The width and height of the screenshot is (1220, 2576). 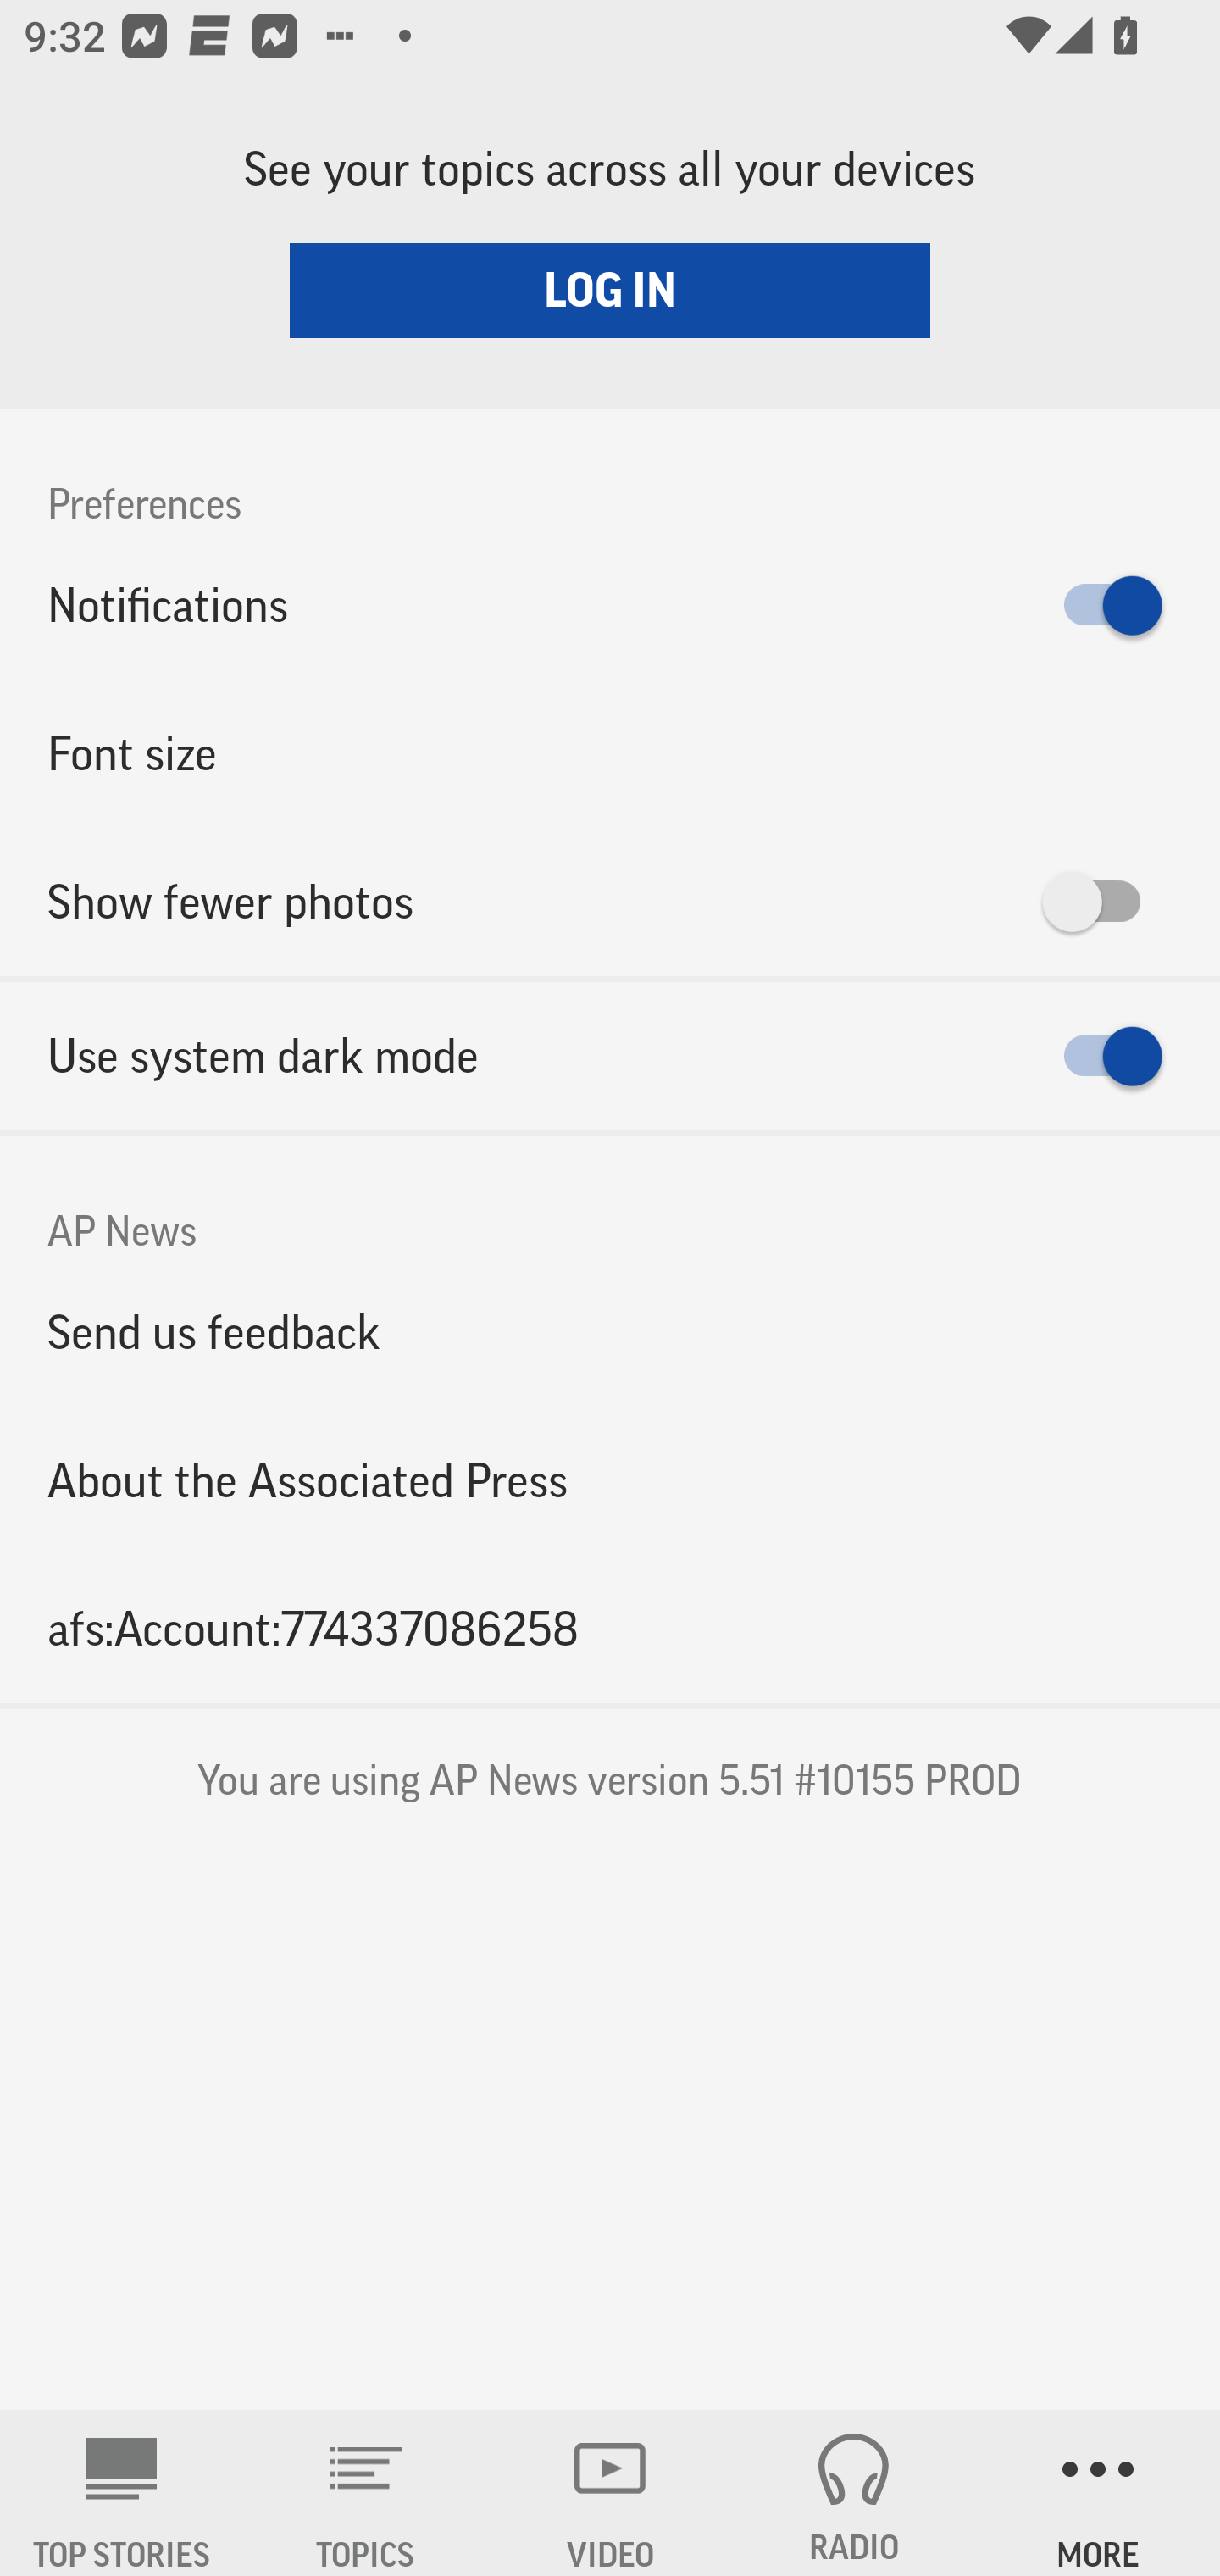 What do you see at coordinates (610, 2493) in the screenshot?
I see `VIDEO` at bounding box center [610, 2493].